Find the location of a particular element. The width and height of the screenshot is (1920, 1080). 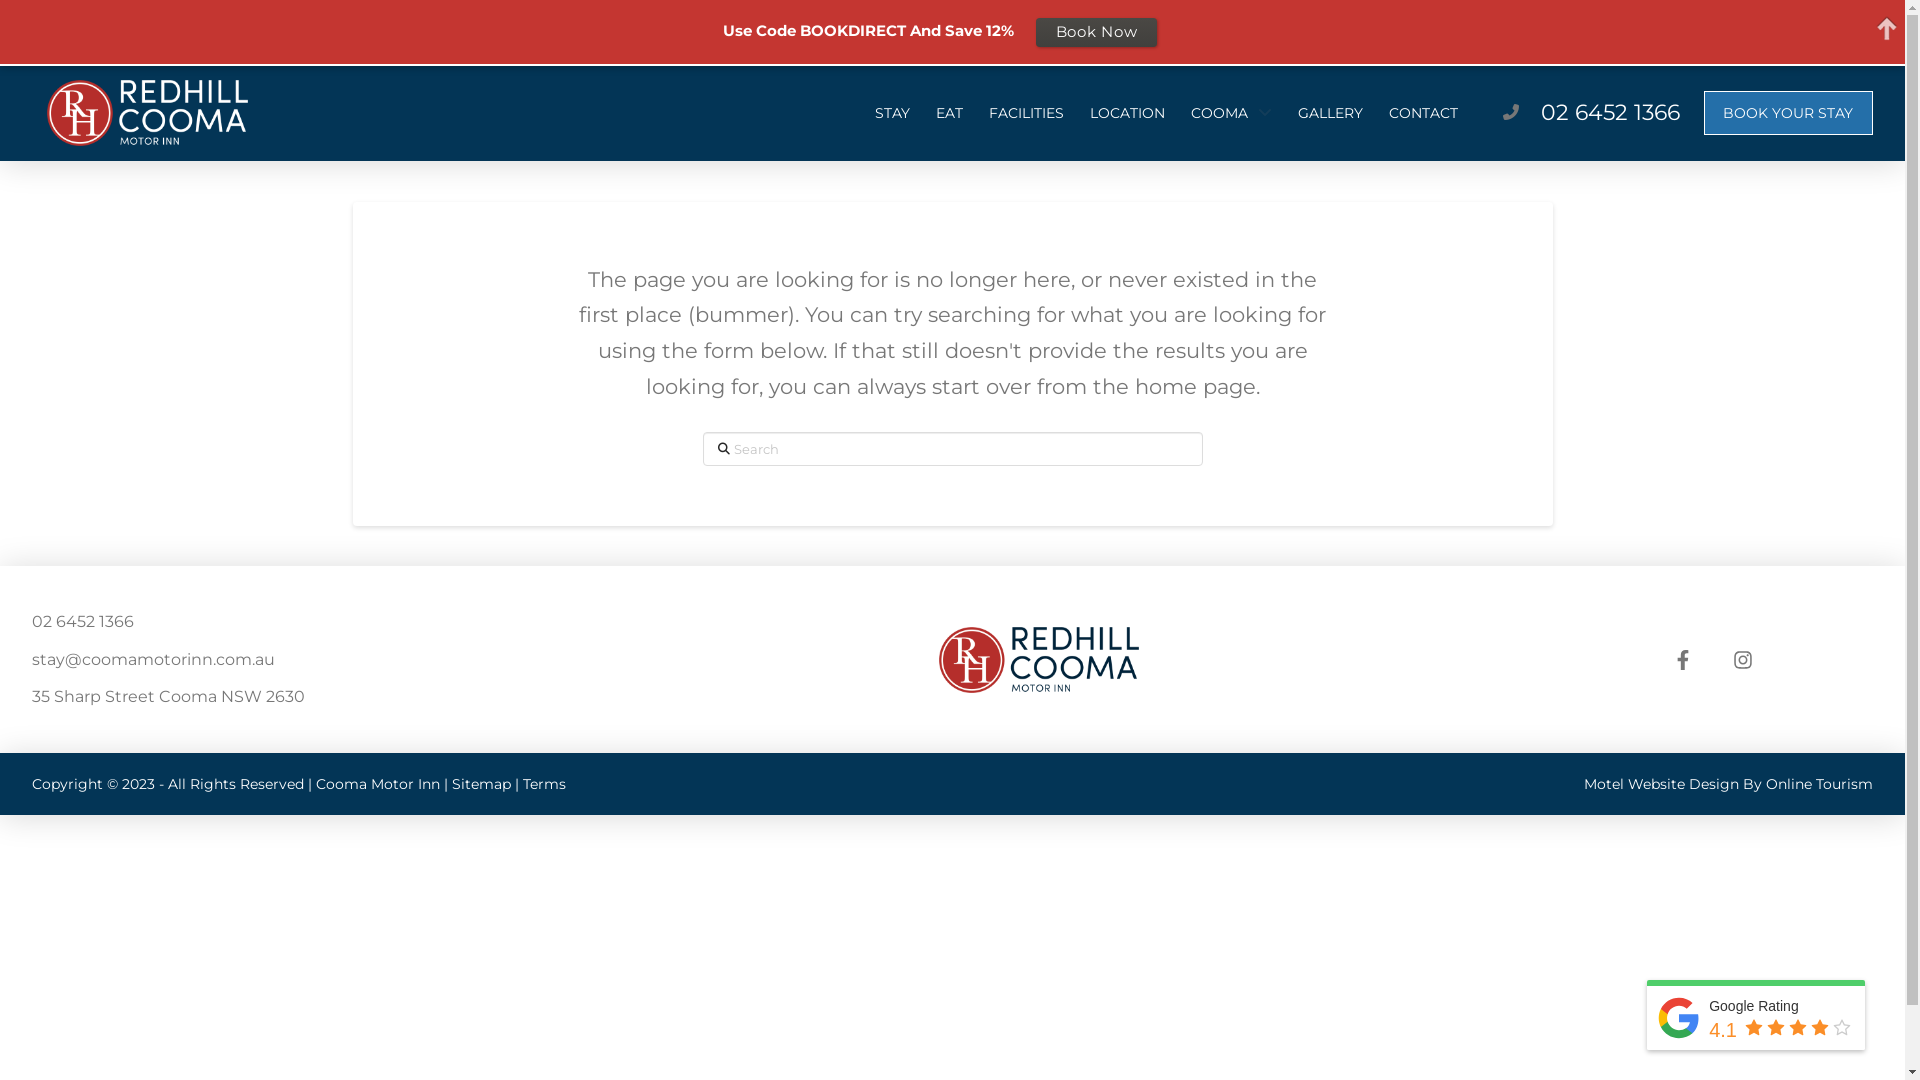

Cooma Motor Inn is located at coordinates (378, 784).